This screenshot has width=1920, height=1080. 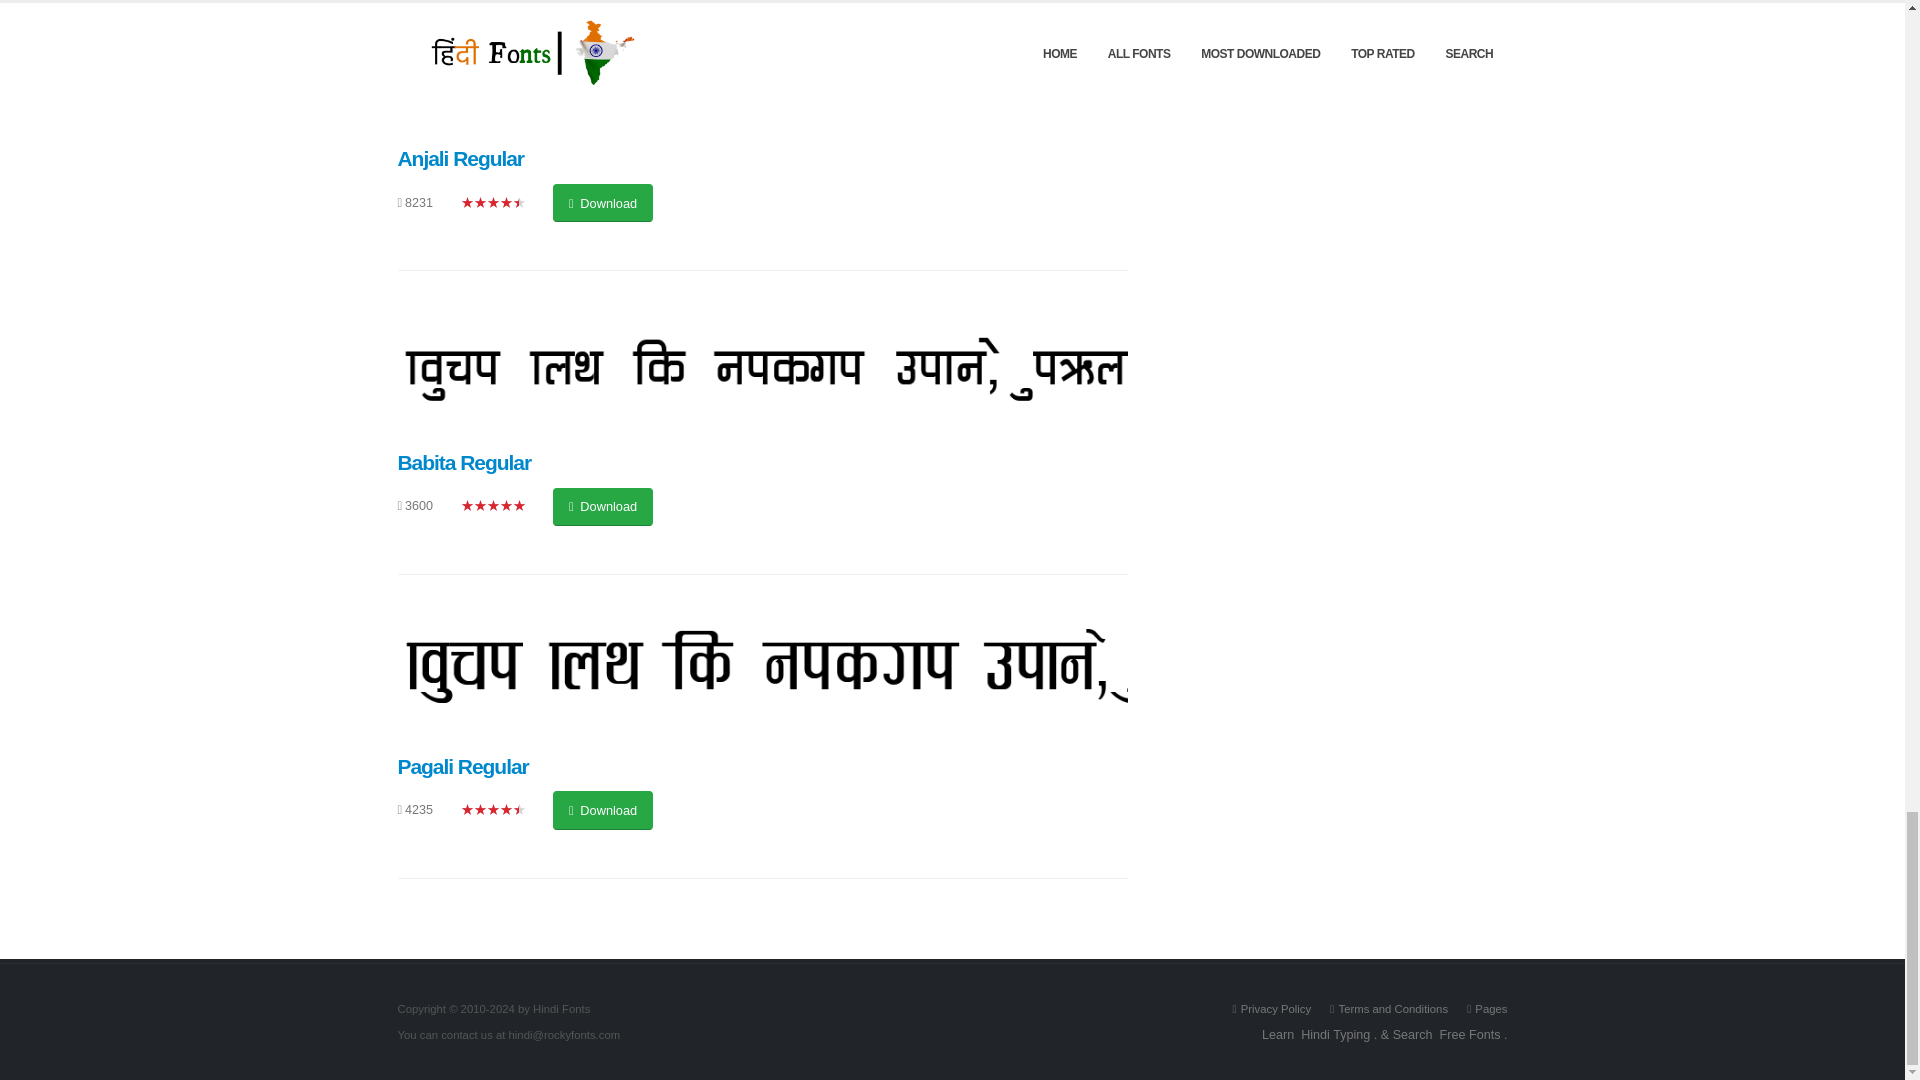 What do you see at coordinates (602, 506) in the screenshot?
I see `Download` at bounding box center [602, 506].